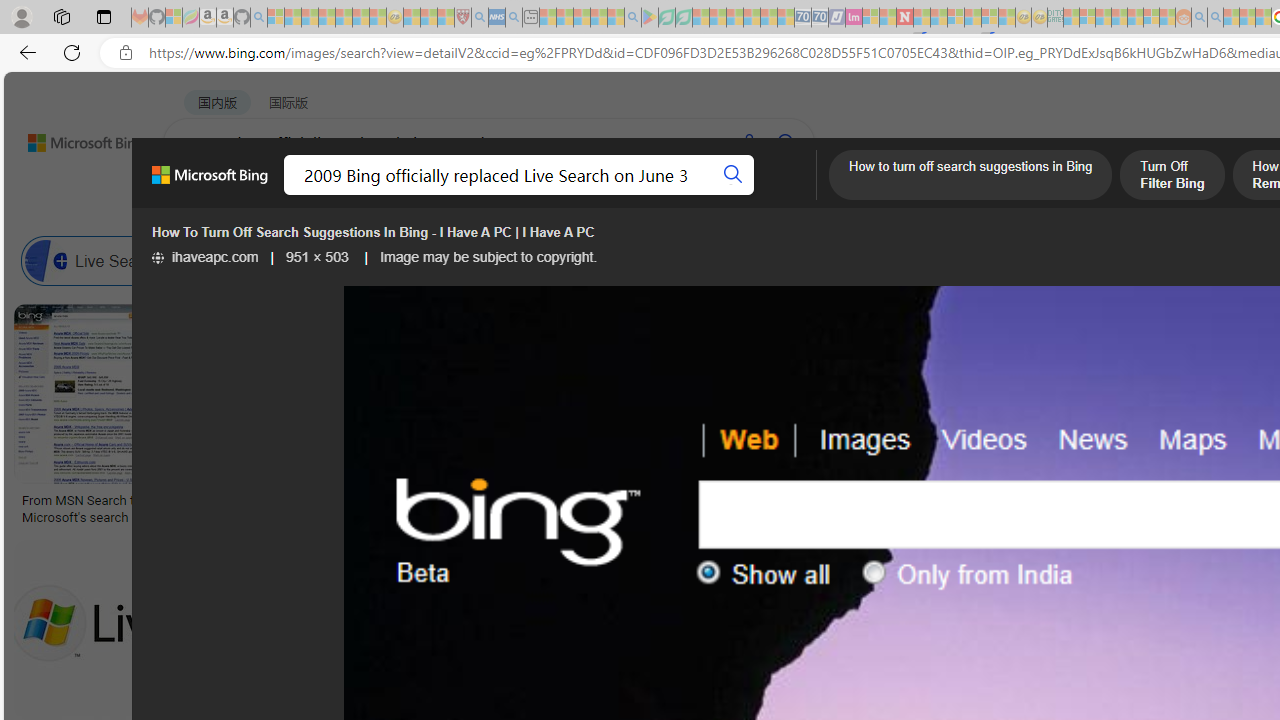  I want to click on Live Search, so click(46, 260).